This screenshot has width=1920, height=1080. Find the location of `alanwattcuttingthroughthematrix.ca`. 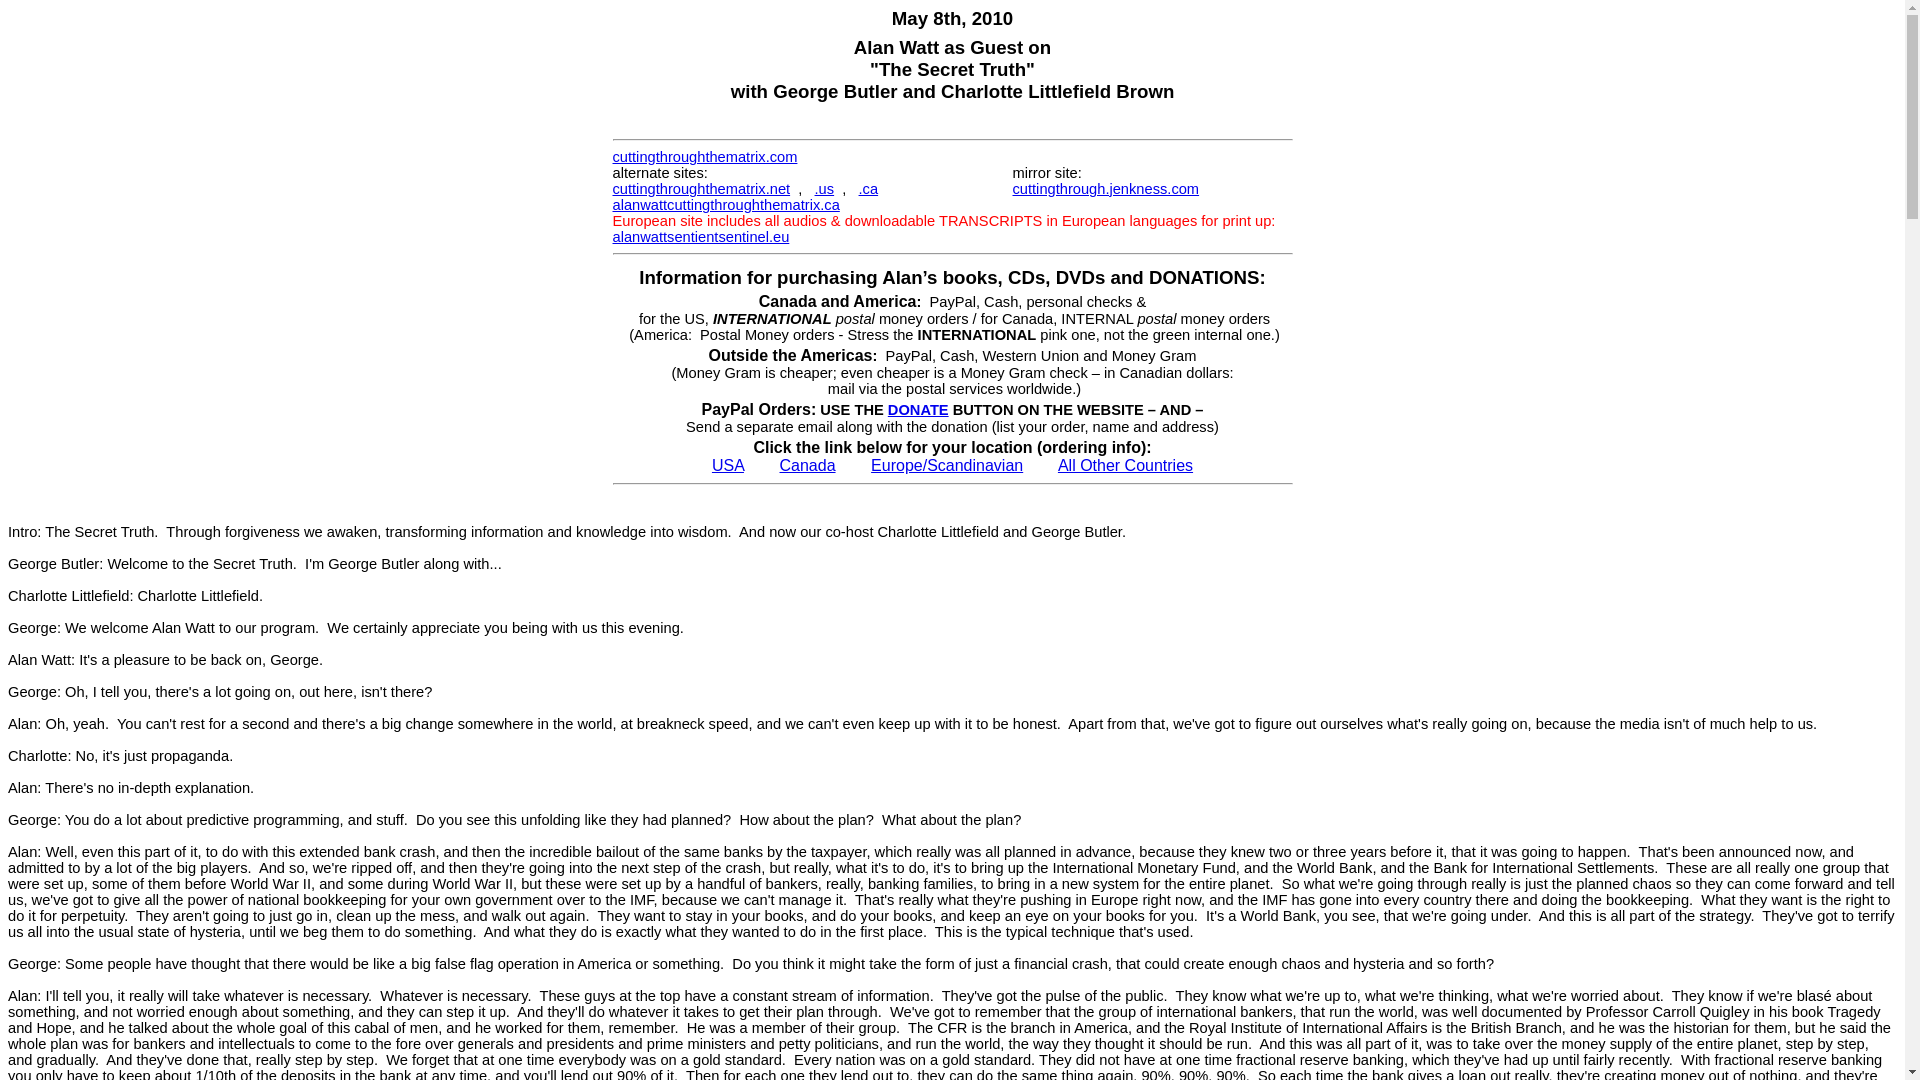

alanwattcuttingthroughthematrix.ca is located at coordinates (726, 204).